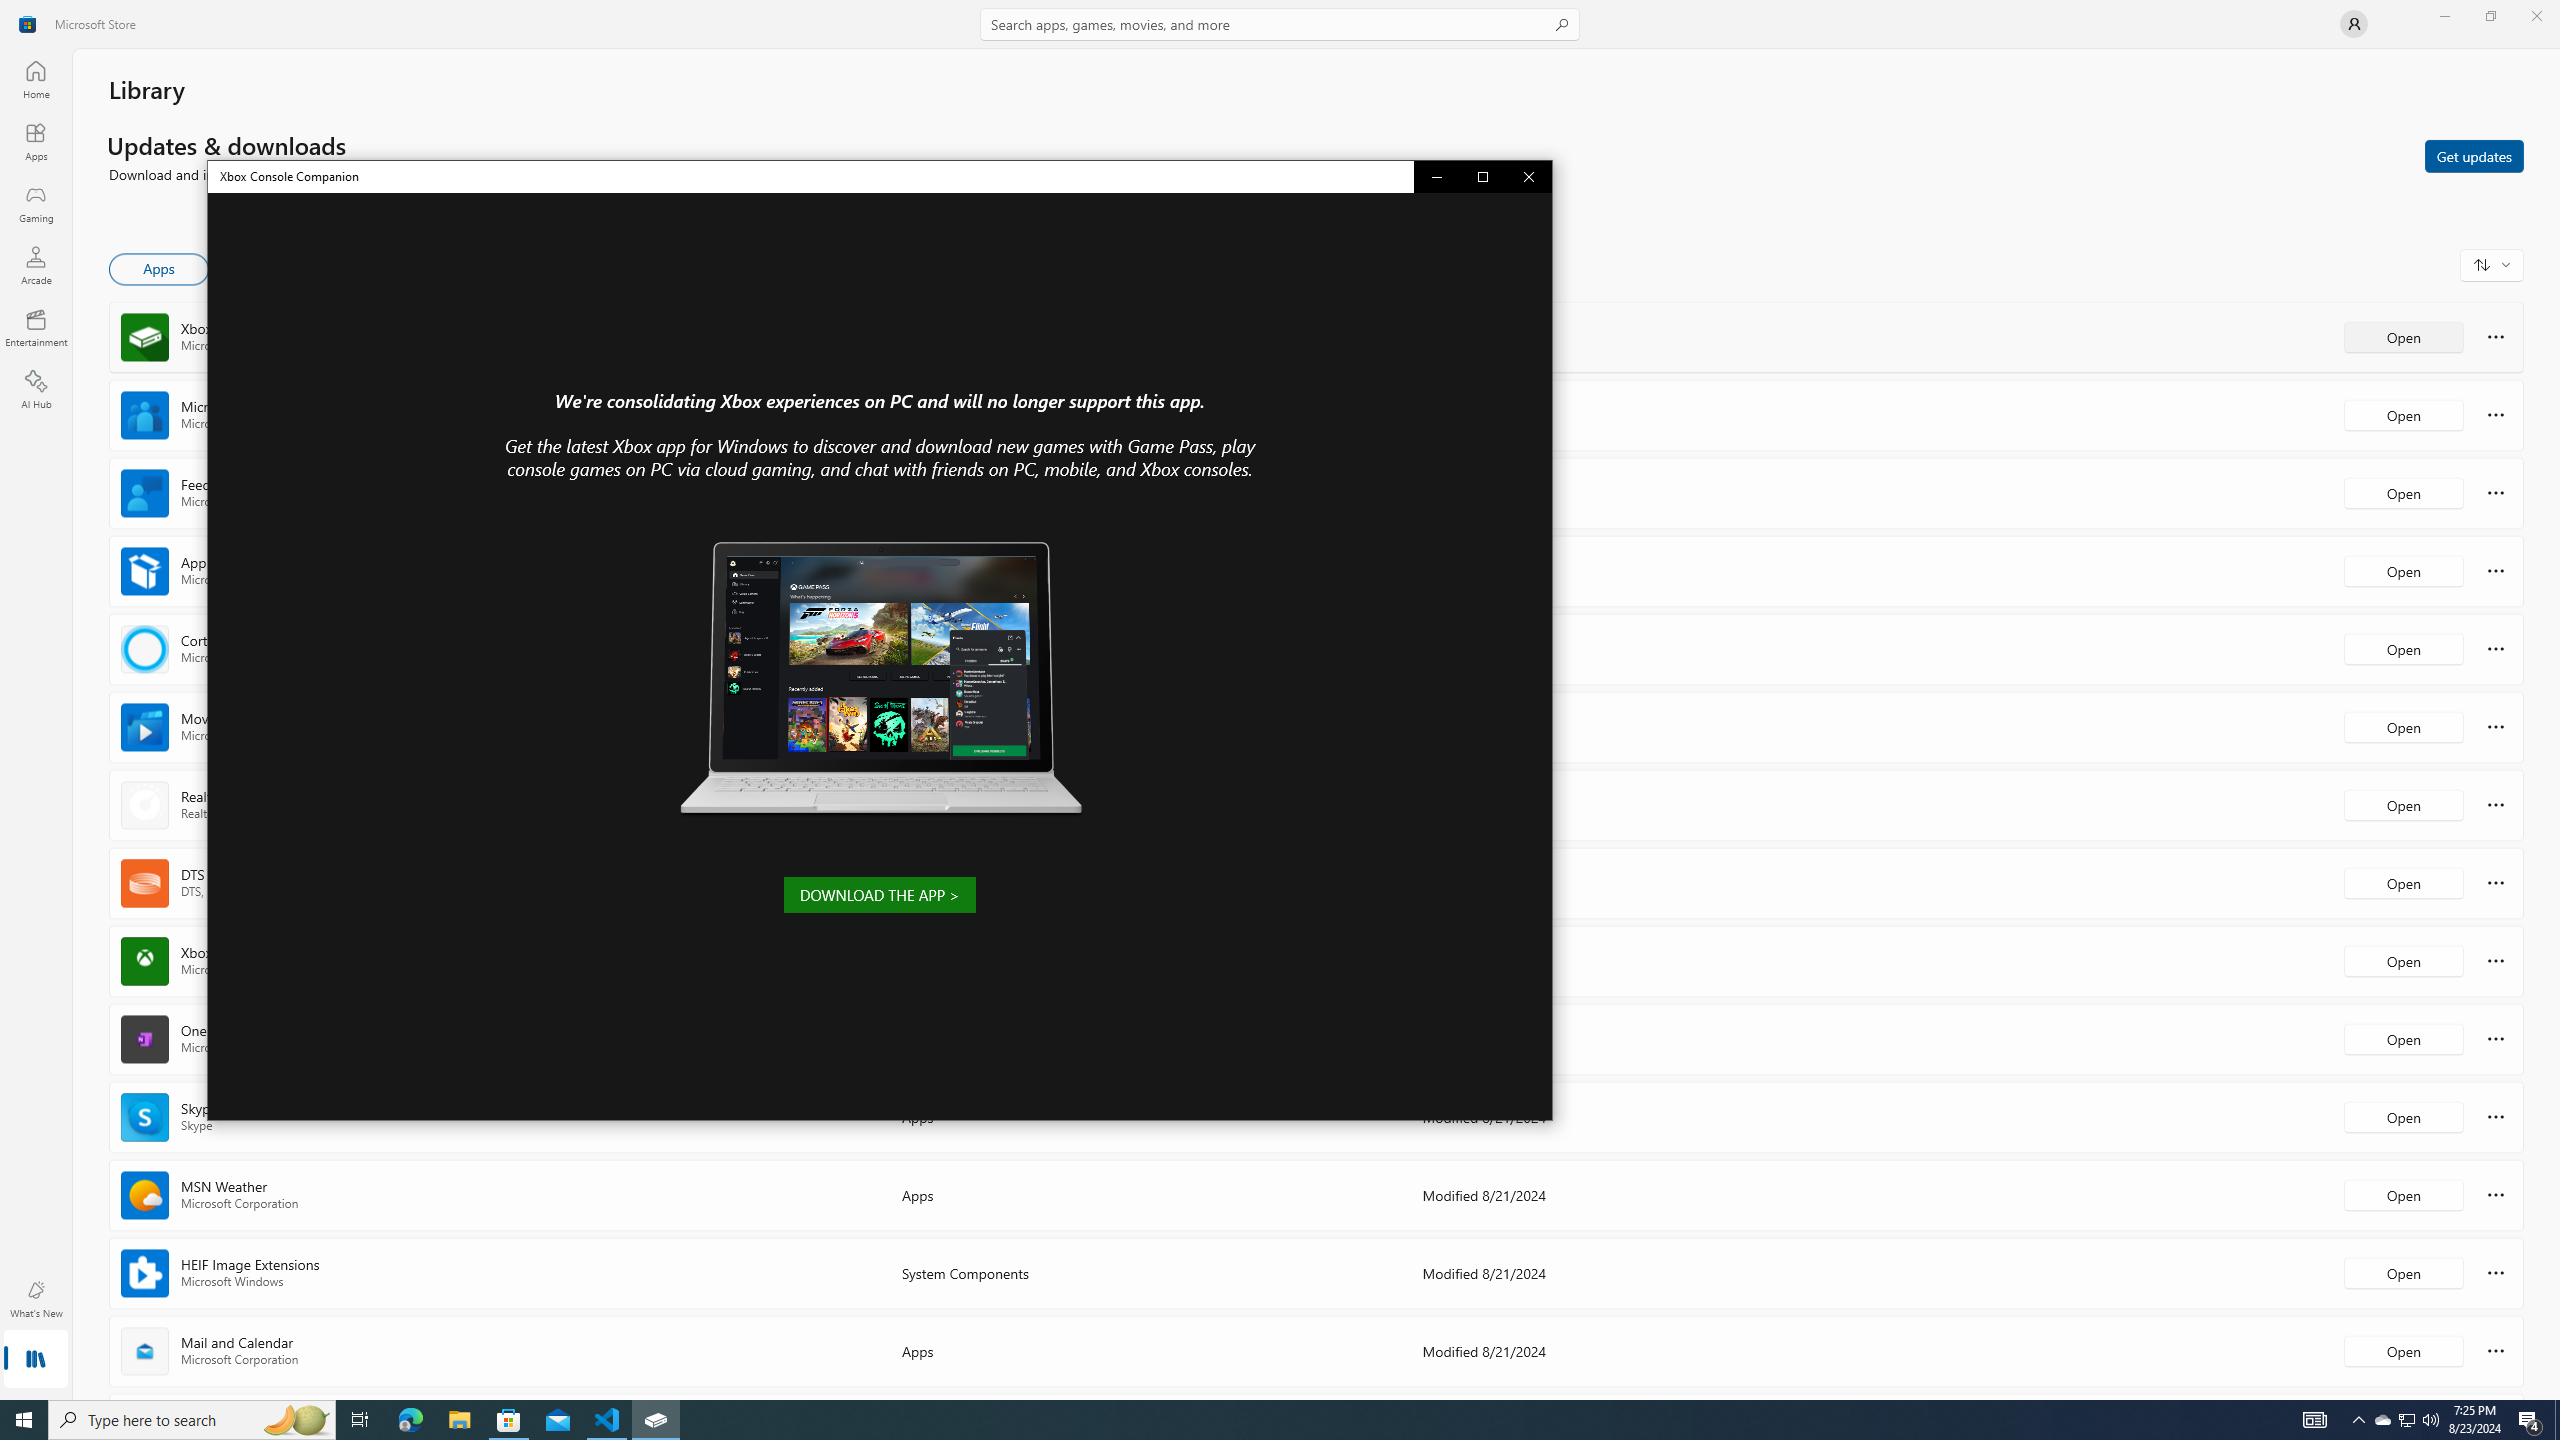 Image resolution: width=2560 pixels, height=1440 pixels. I want to click on Microsoft Store - 1 running window, so click(2358, 1420).